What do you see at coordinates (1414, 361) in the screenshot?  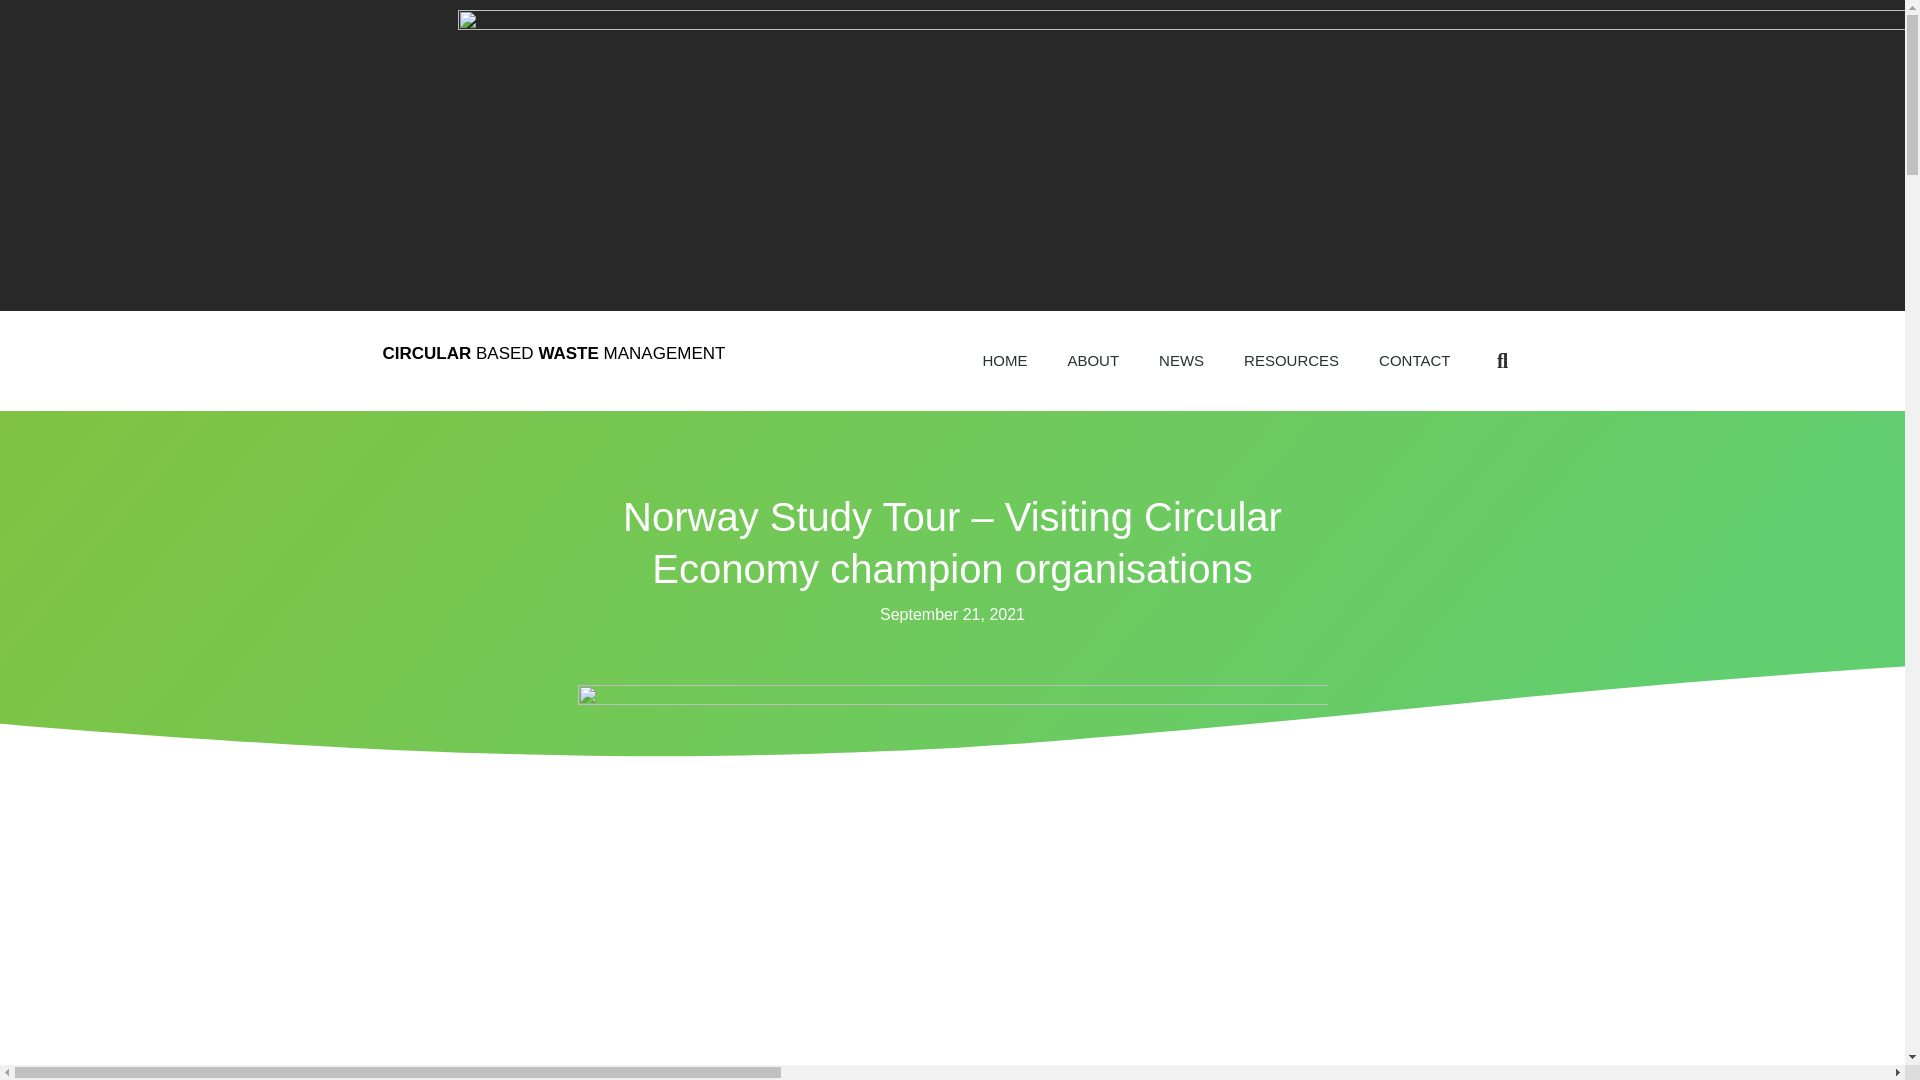 I see `CONTACT` at bounding box center [1414, 361].